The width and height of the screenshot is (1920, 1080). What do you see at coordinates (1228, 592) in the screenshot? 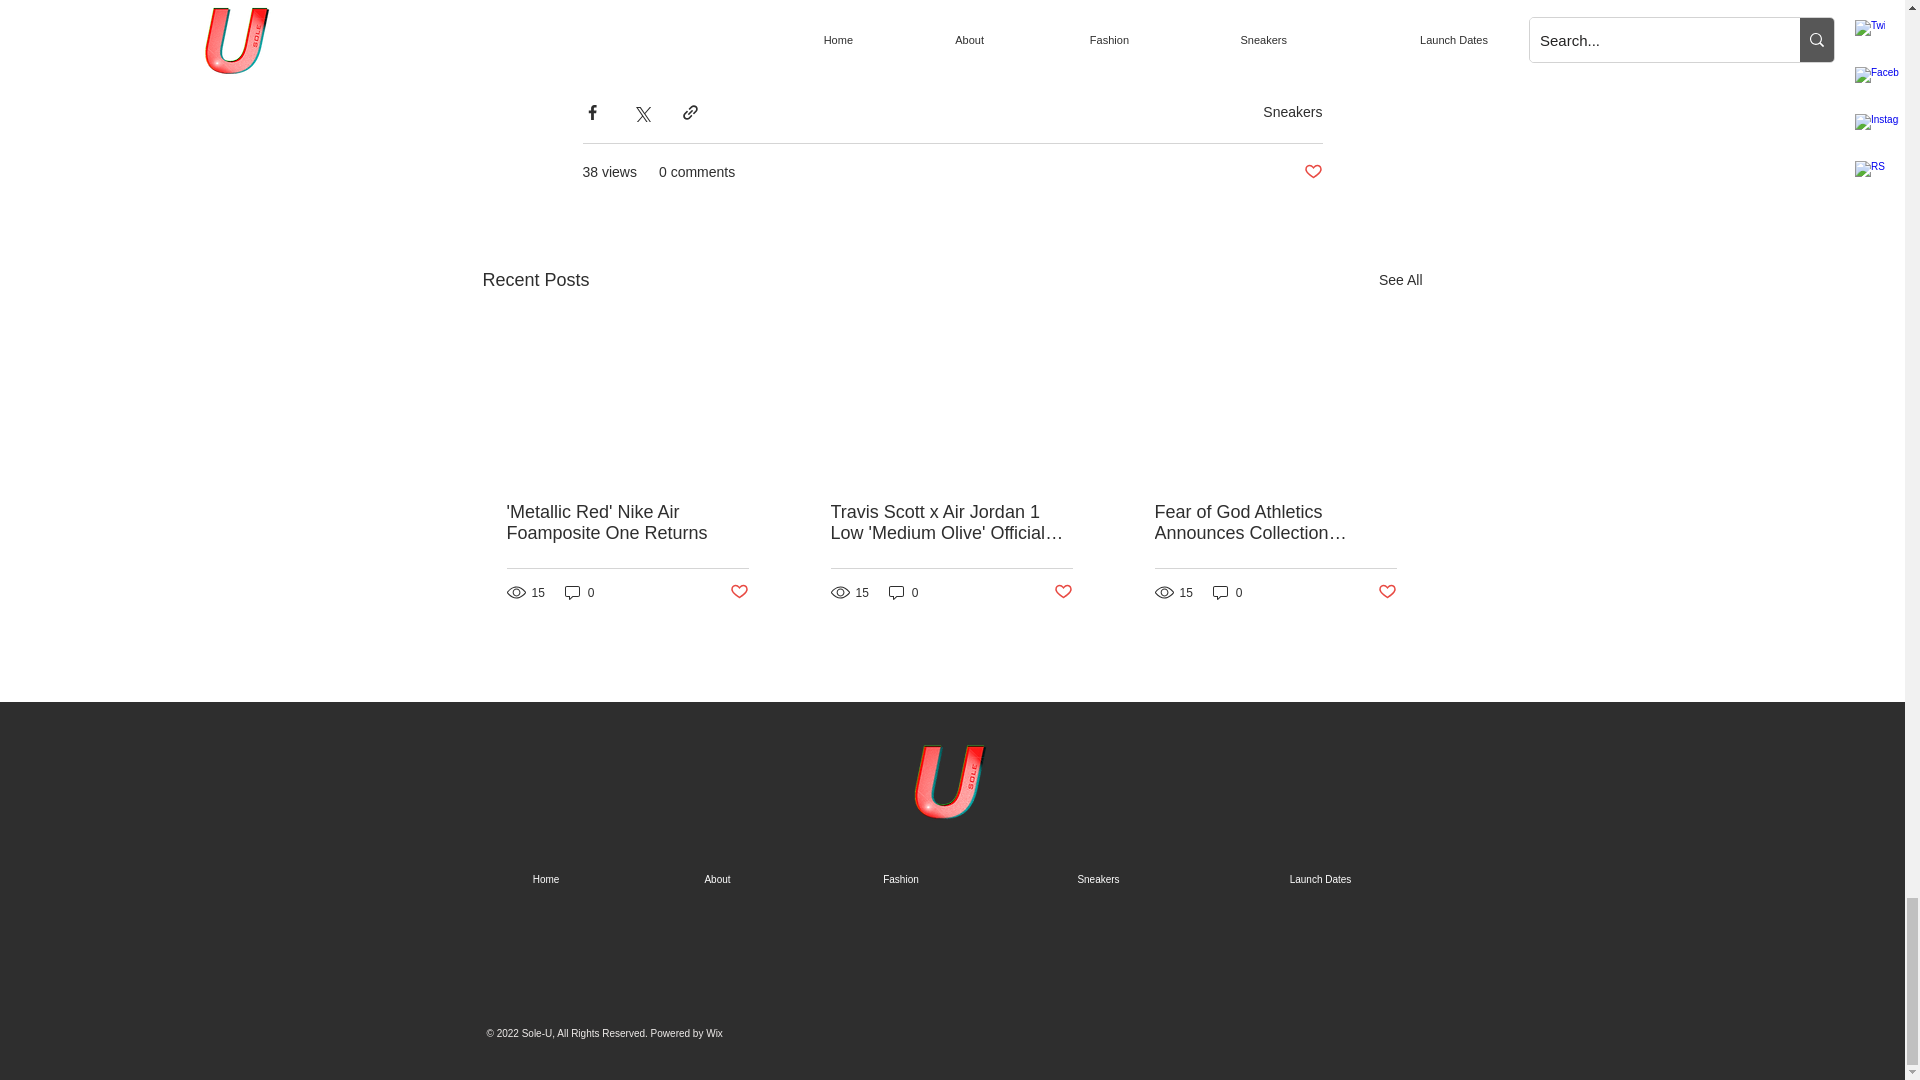
I see `0` at bounding box center [1228, 592].